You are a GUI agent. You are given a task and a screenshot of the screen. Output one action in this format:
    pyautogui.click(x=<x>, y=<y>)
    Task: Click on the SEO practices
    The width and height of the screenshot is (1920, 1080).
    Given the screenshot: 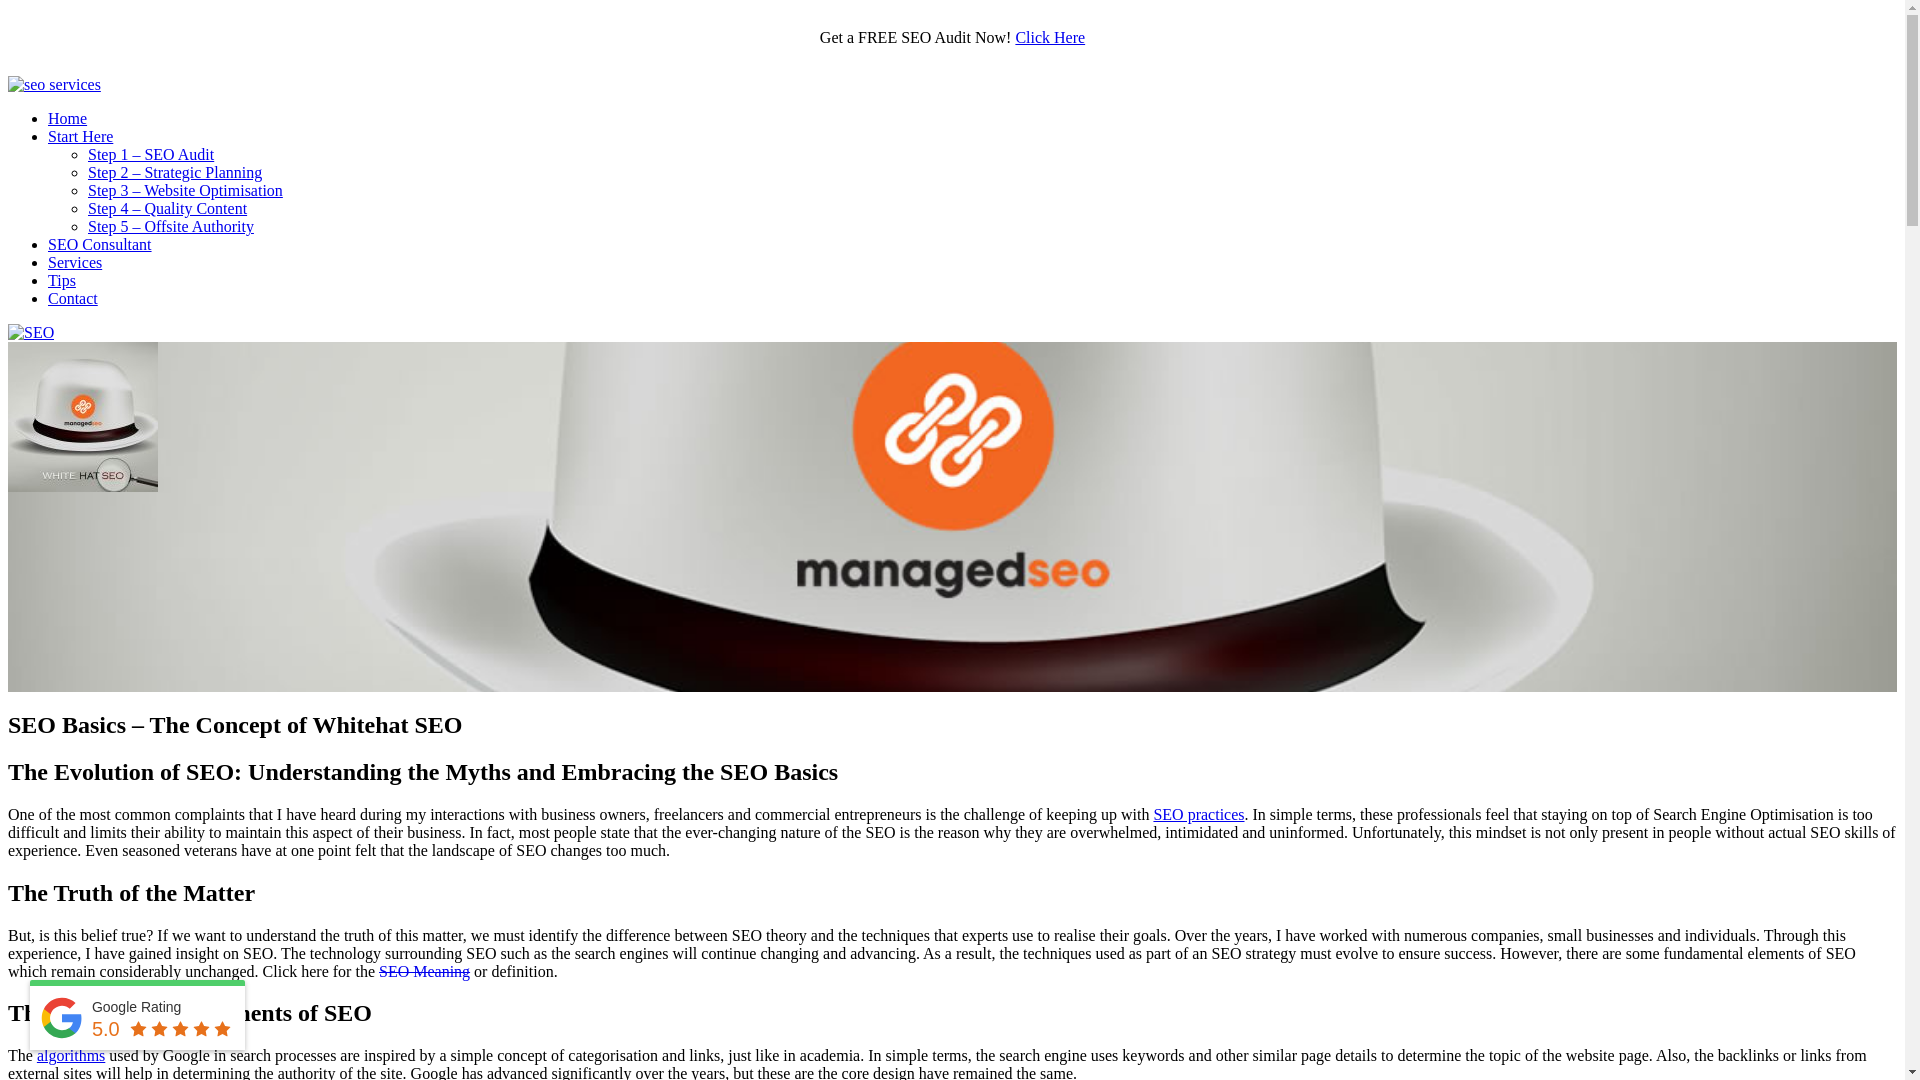 What is the action you would take?
    pyautogui.click(x=1198, y=814)
    